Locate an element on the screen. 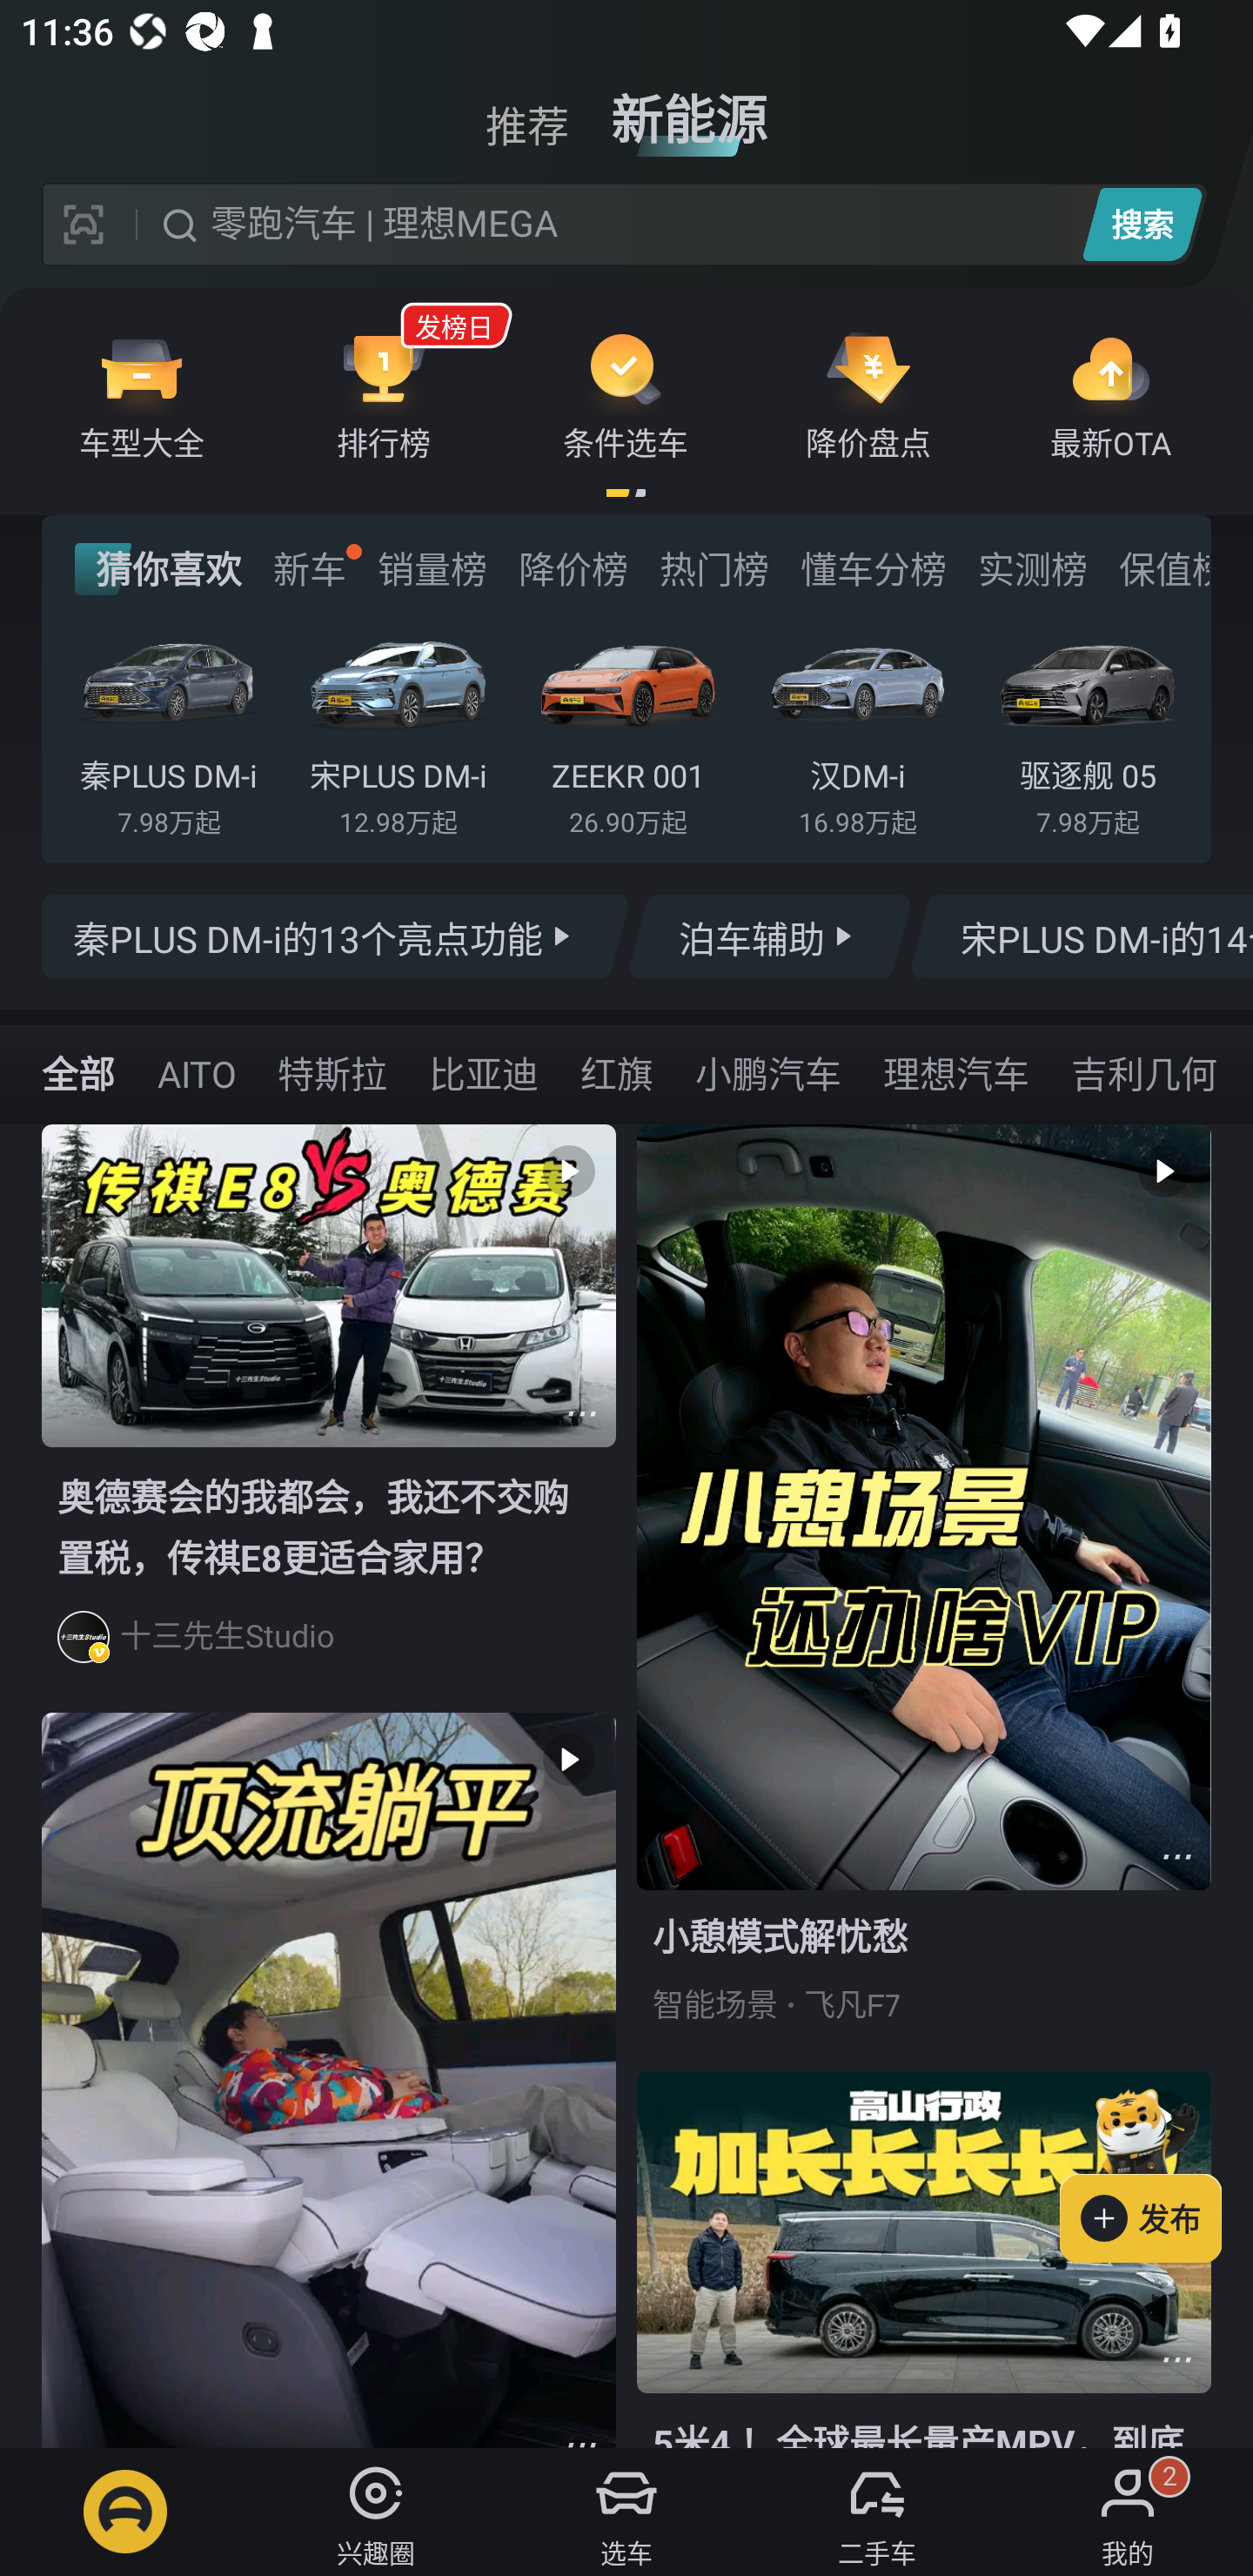    小憩模式解忧愁 智能场景 飞凡F7 is located at coordinates (924, 1596).